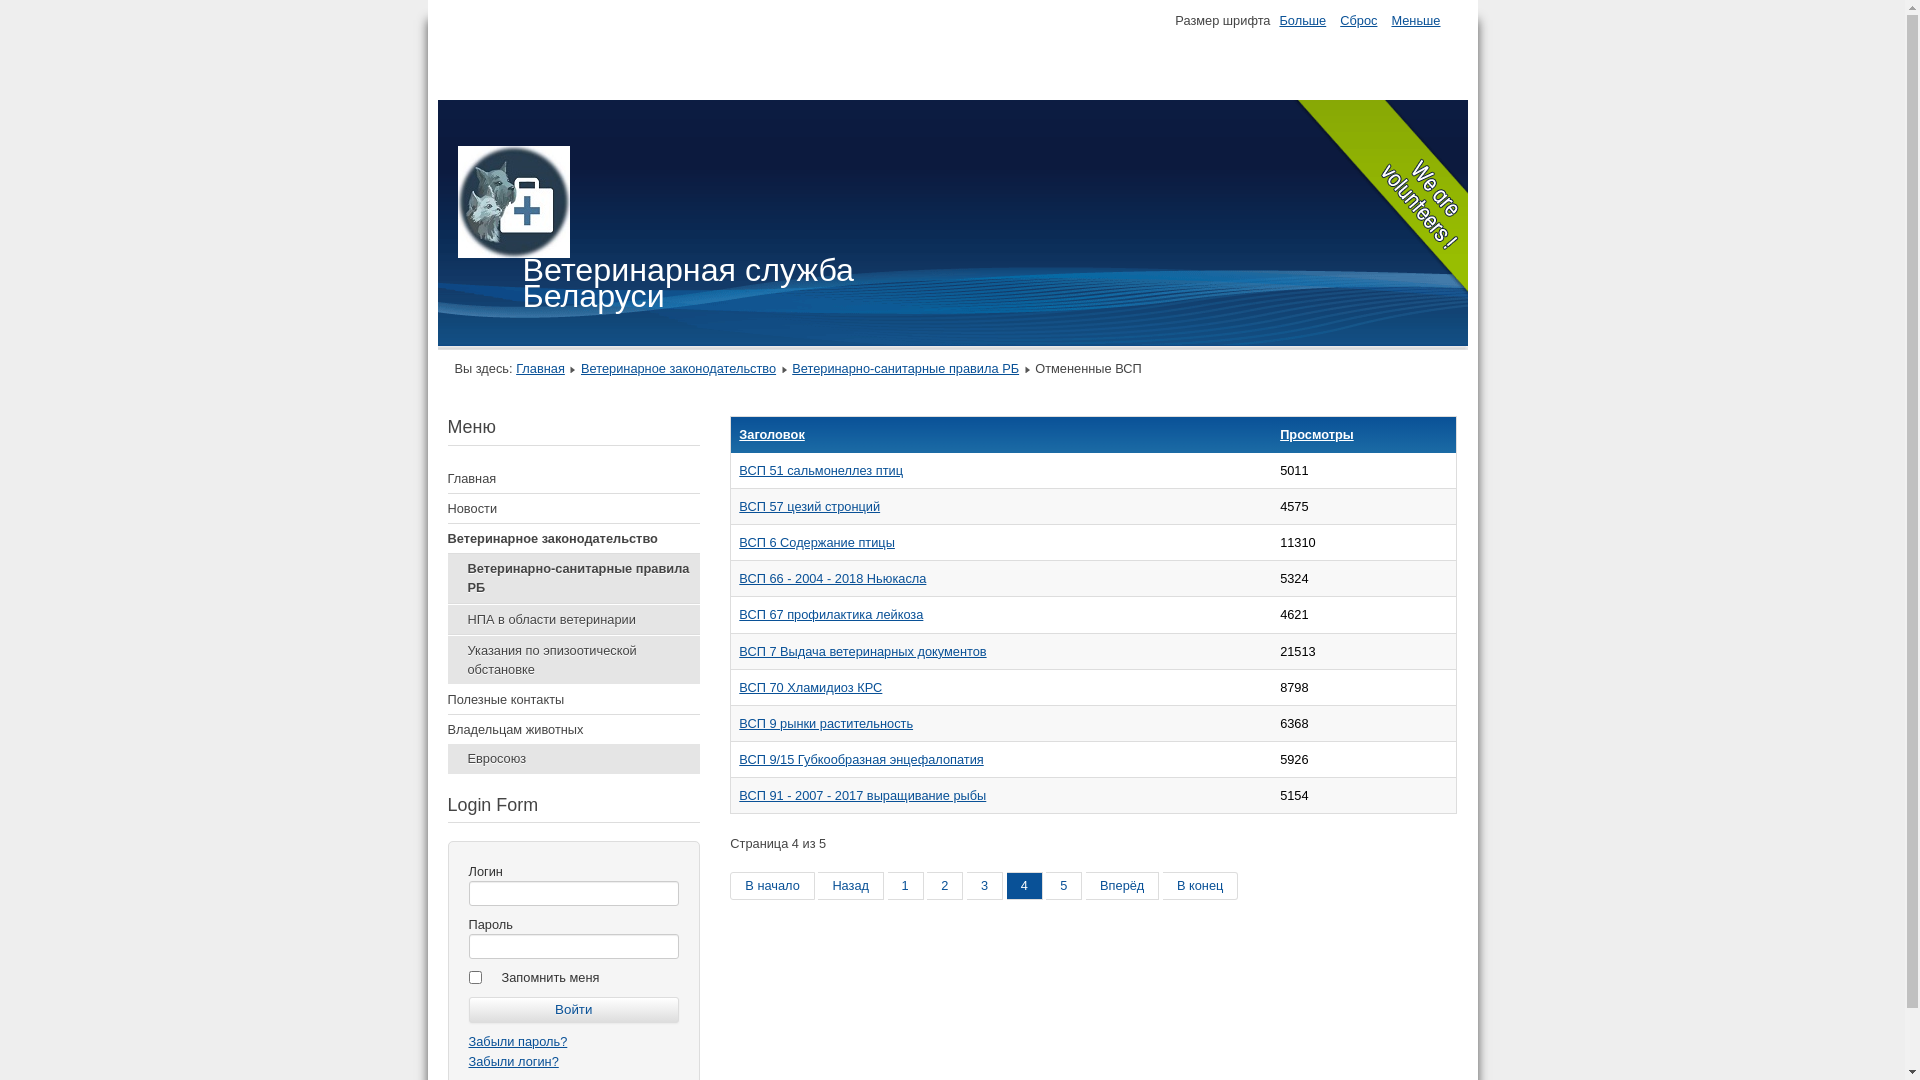  I want to click on 5, so click(1064, 886).